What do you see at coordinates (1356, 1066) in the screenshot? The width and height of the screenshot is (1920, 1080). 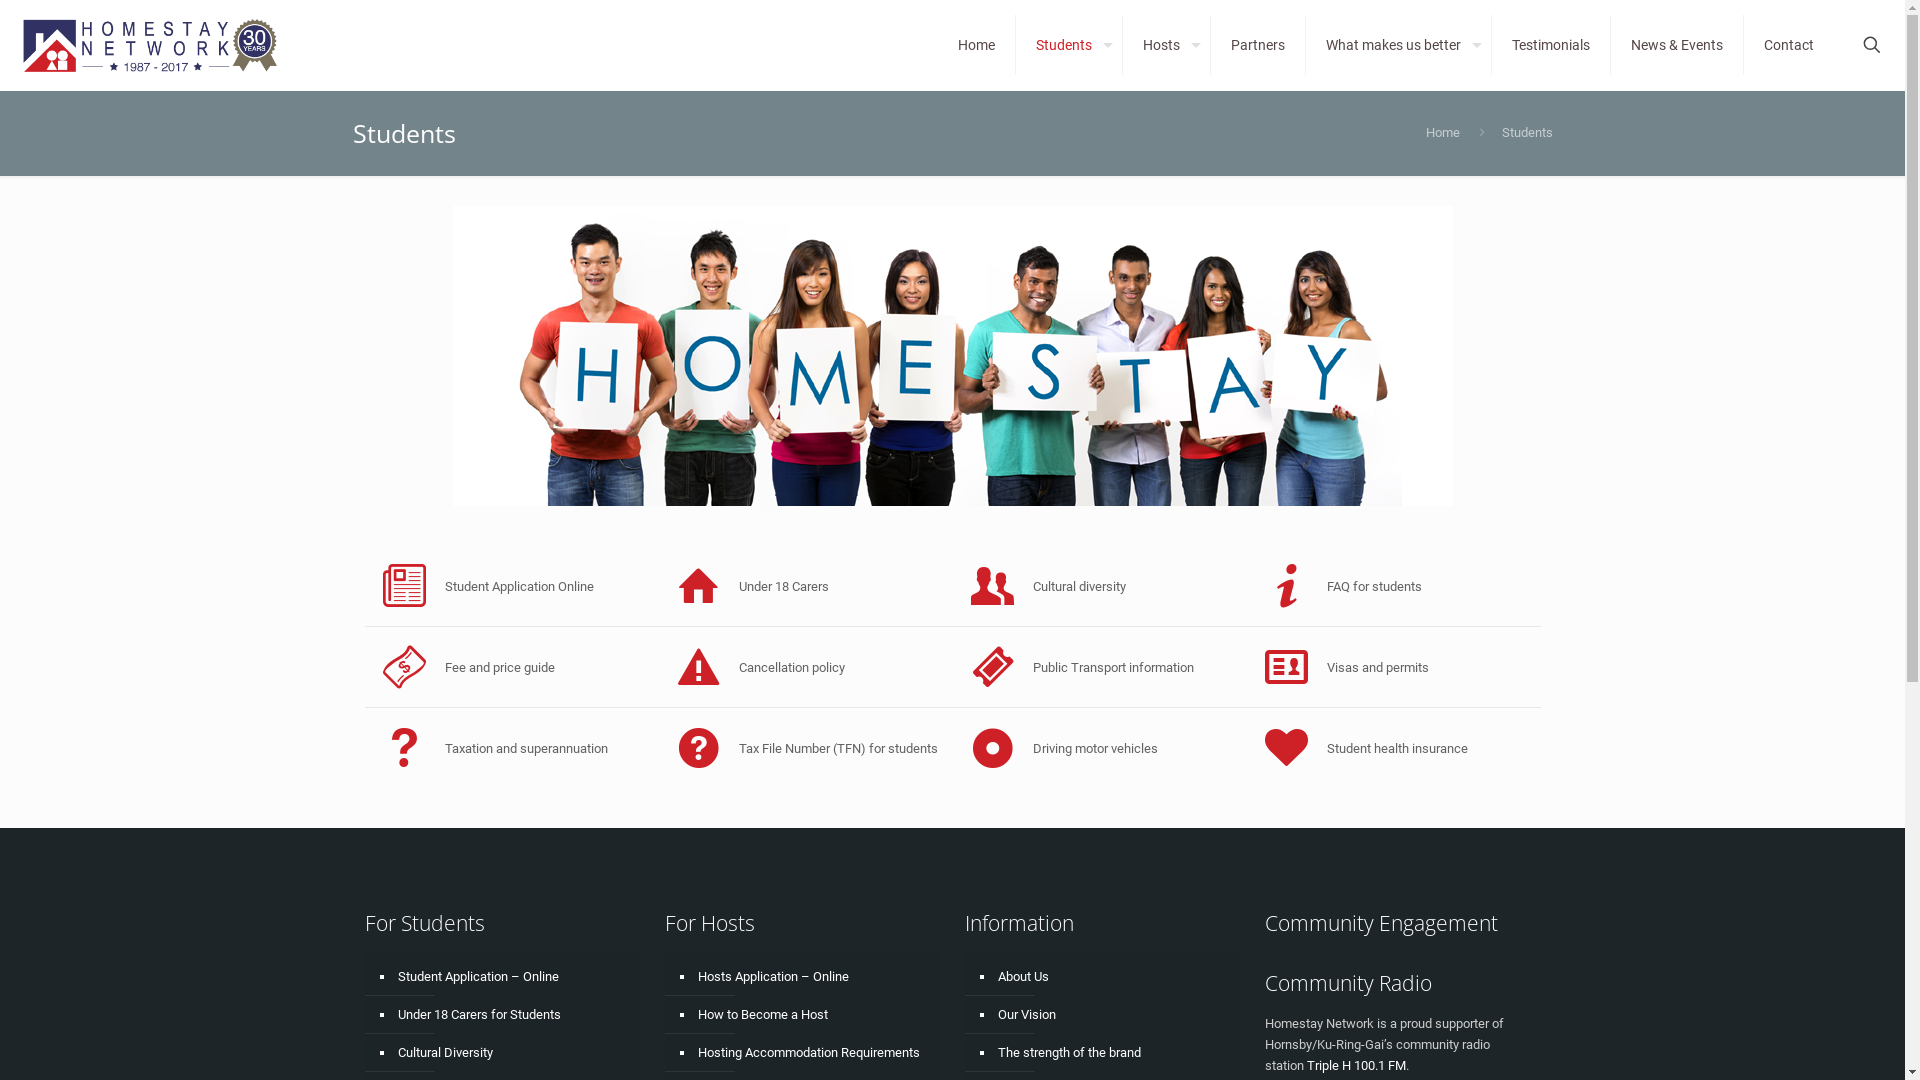 I see `Triple H 100.1 FM` at bounding box center [1356, 1066].